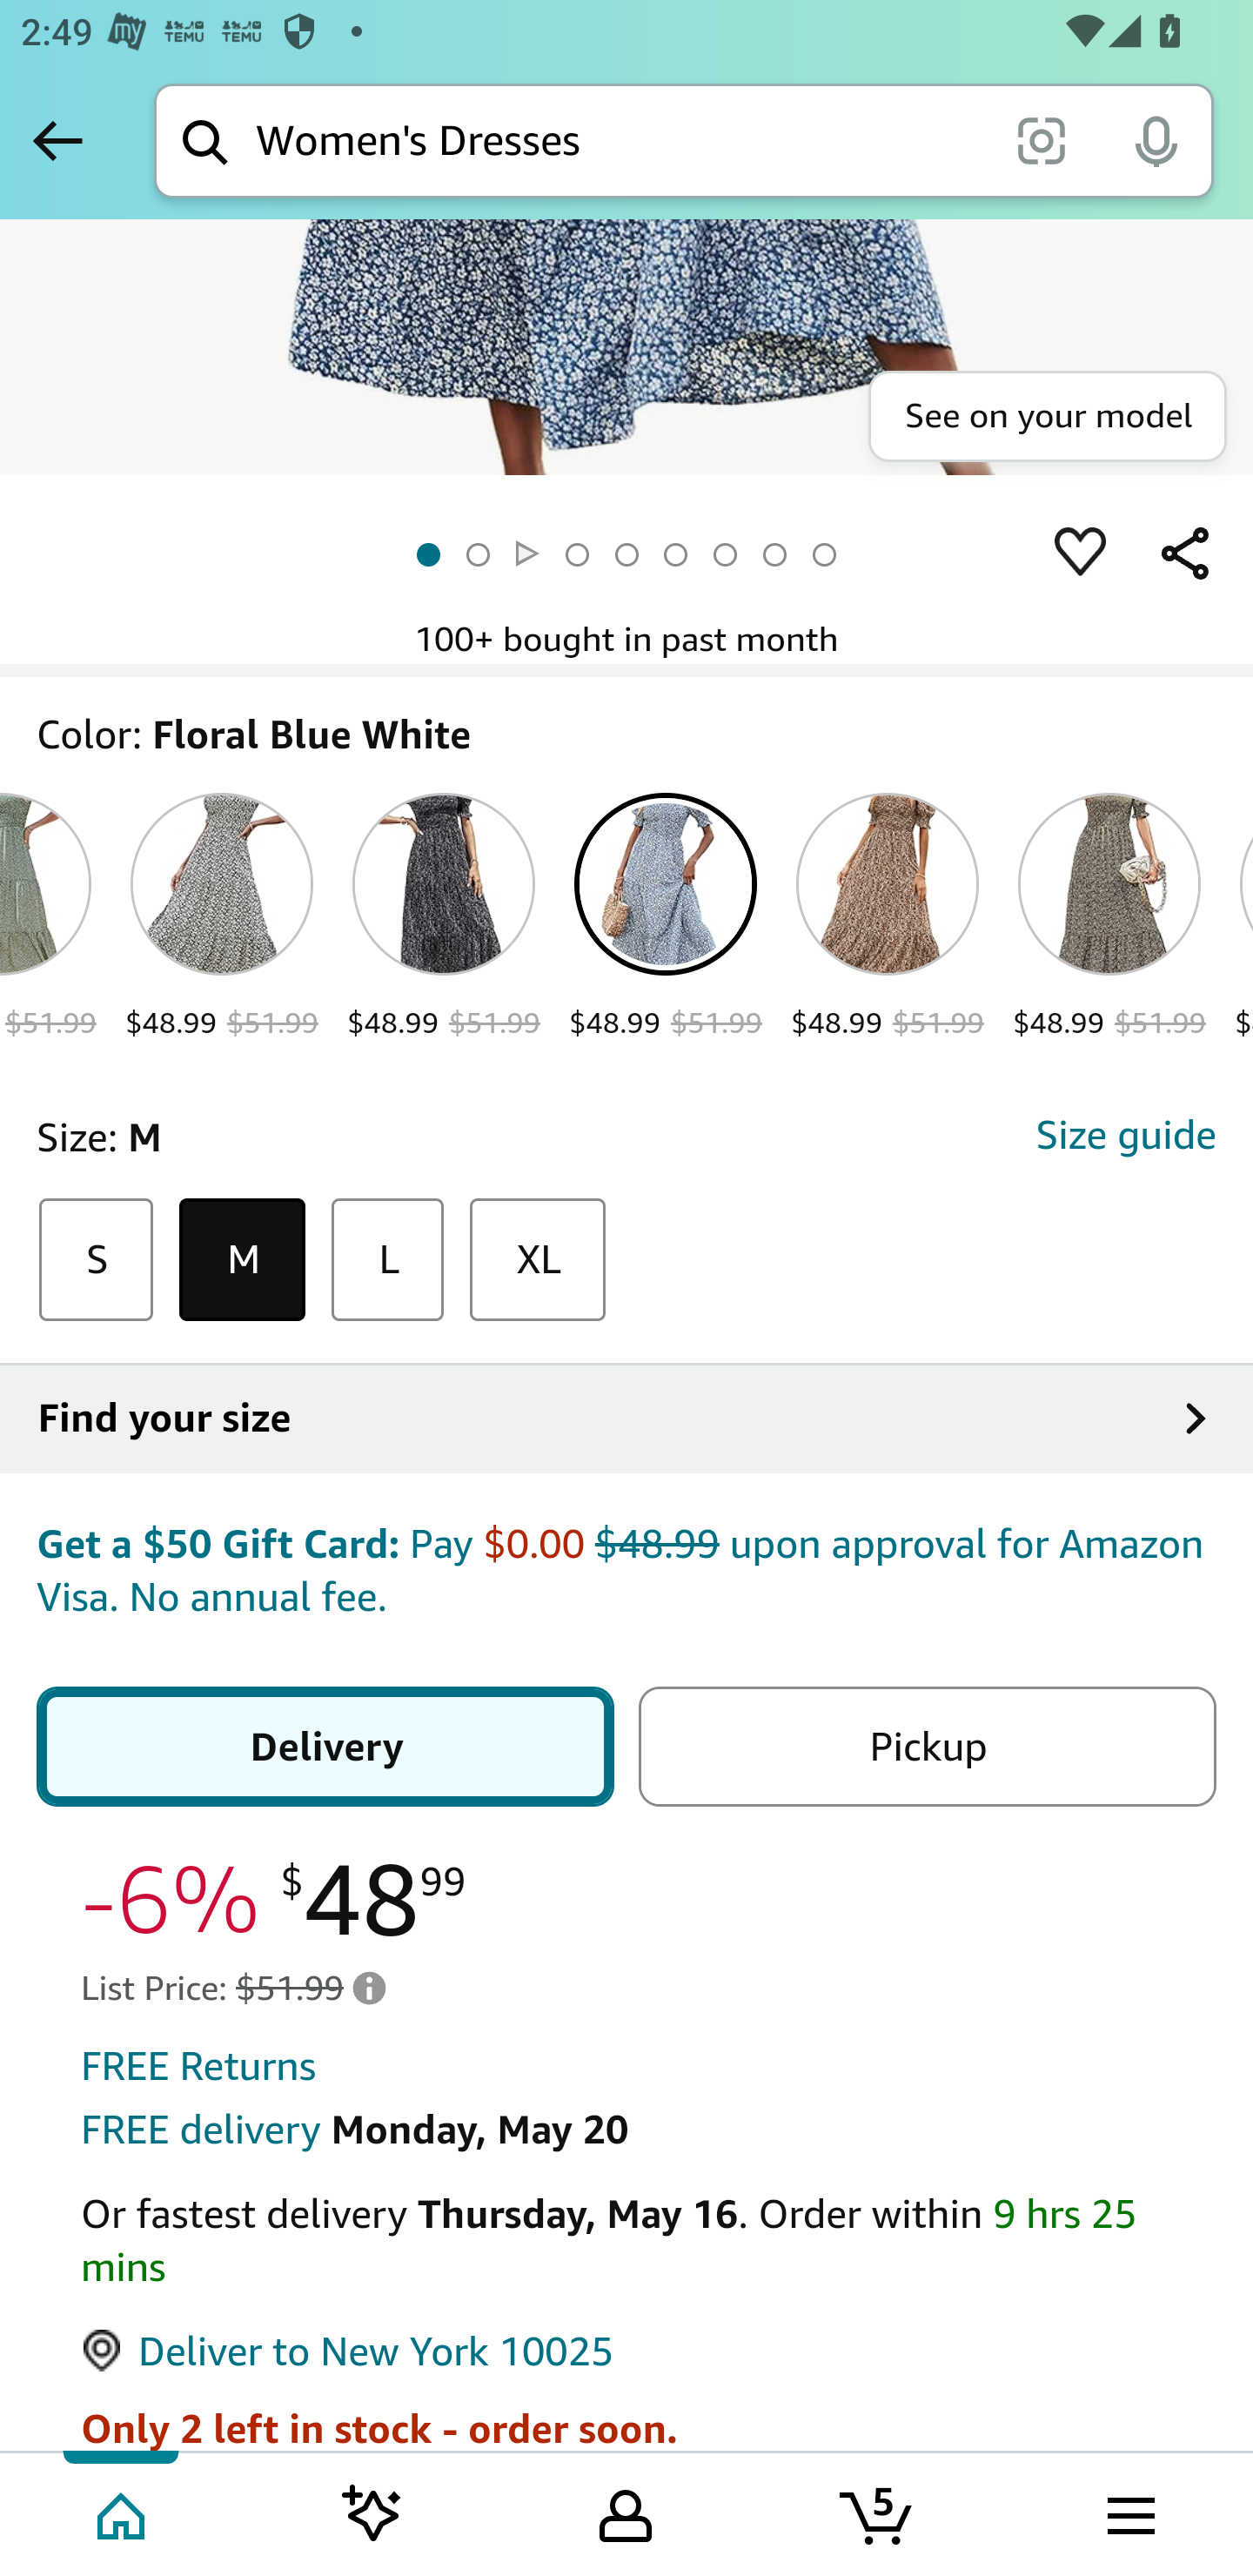 The image size is (1253, 2576). I want to click on Browse menu Tab 5 of 5, so click(1129, 2512).